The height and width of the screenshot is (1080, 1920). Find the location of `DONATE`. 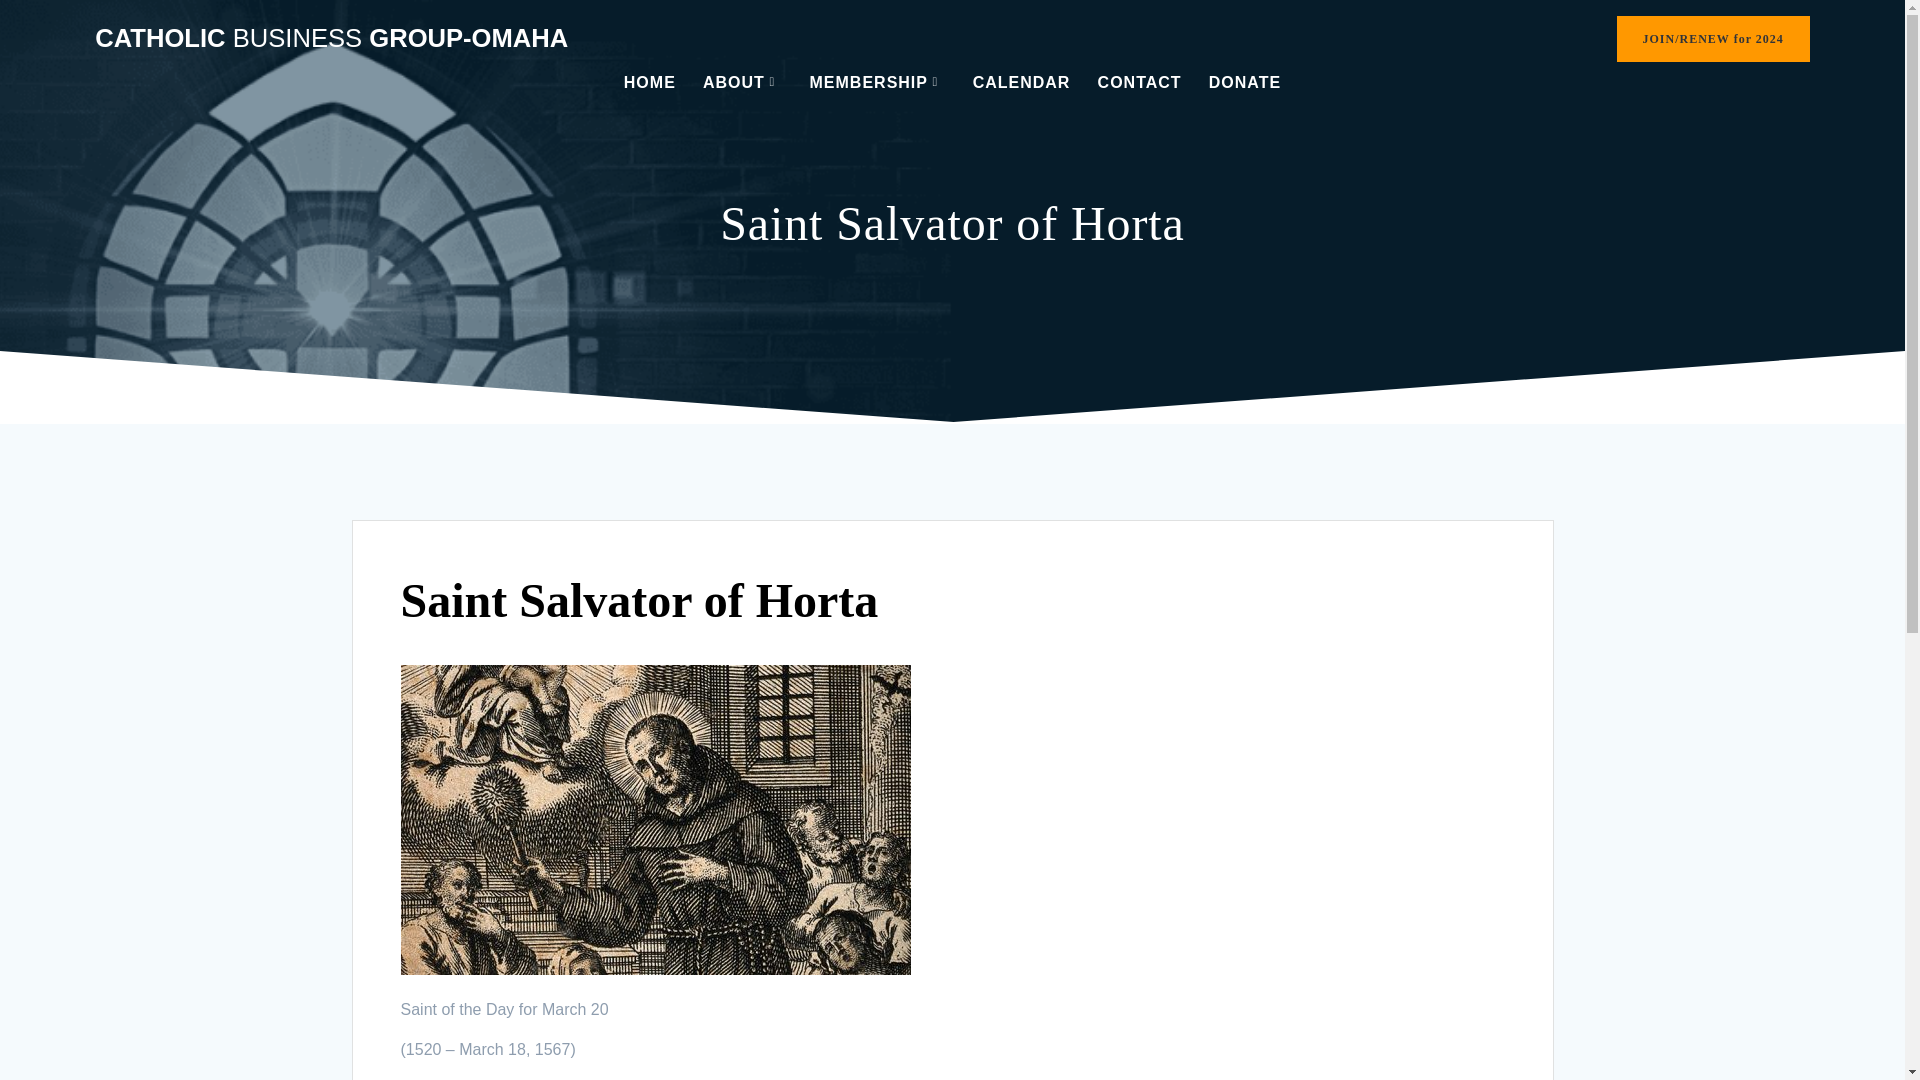

DONATE is located at coordinates (1244, 82).